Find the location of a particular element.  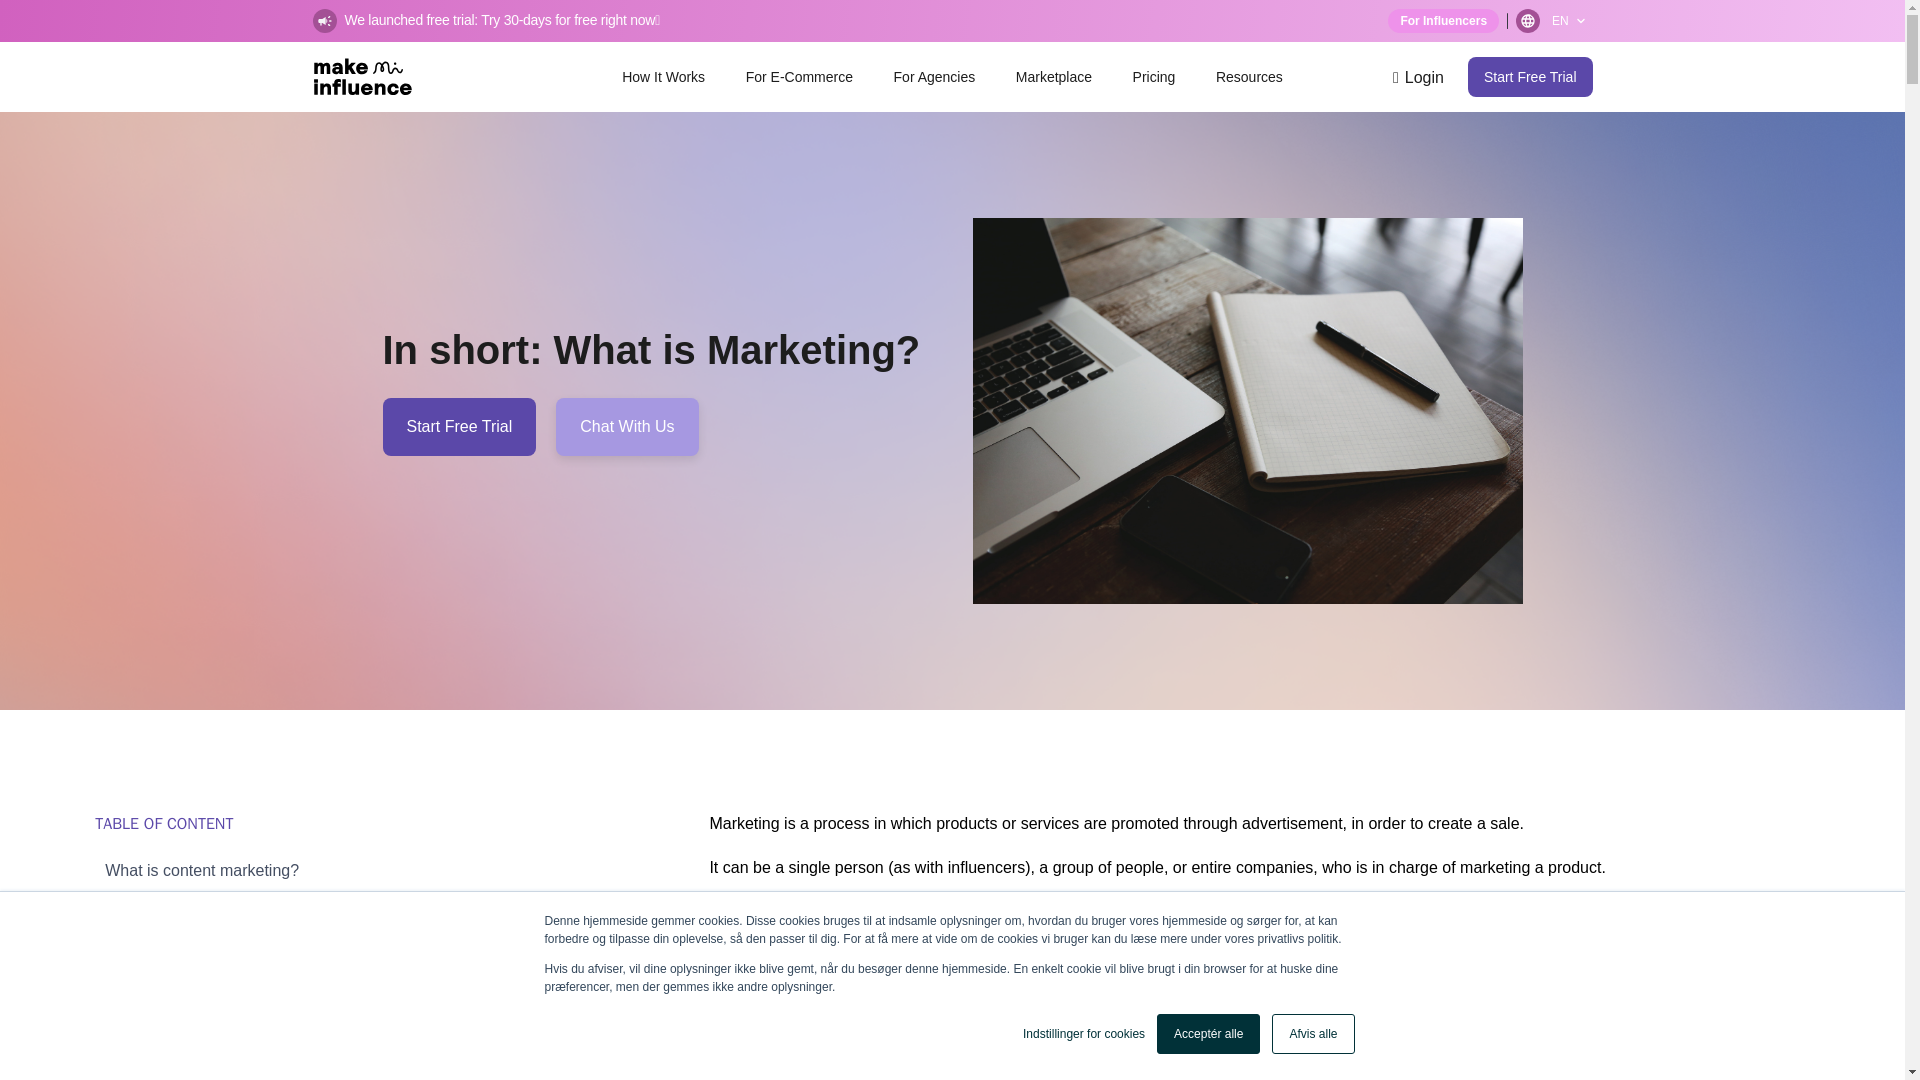

Start Free Trial is located at coordinates (458, 426).